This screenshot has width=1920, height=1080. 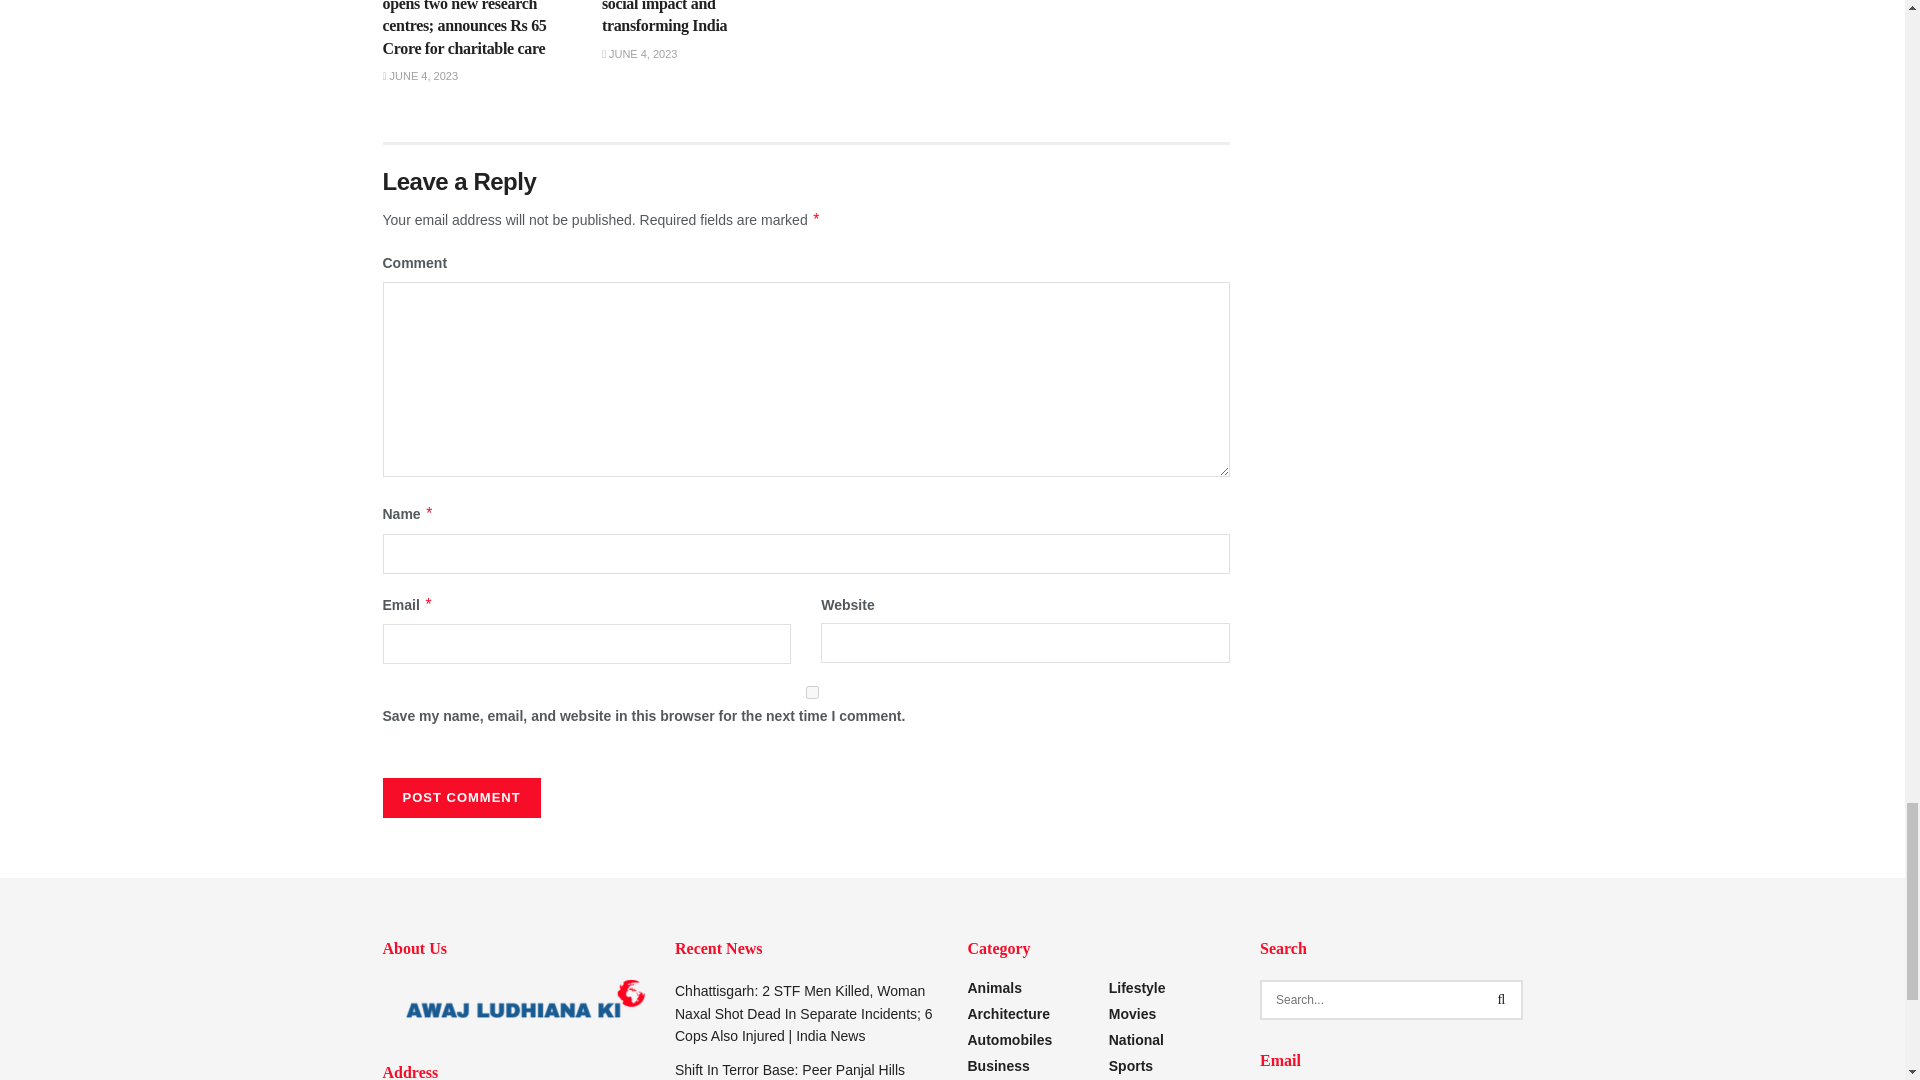 I want to click on Please wait until Google reCAPTCHA is loaded., so click(x=460, y=797).